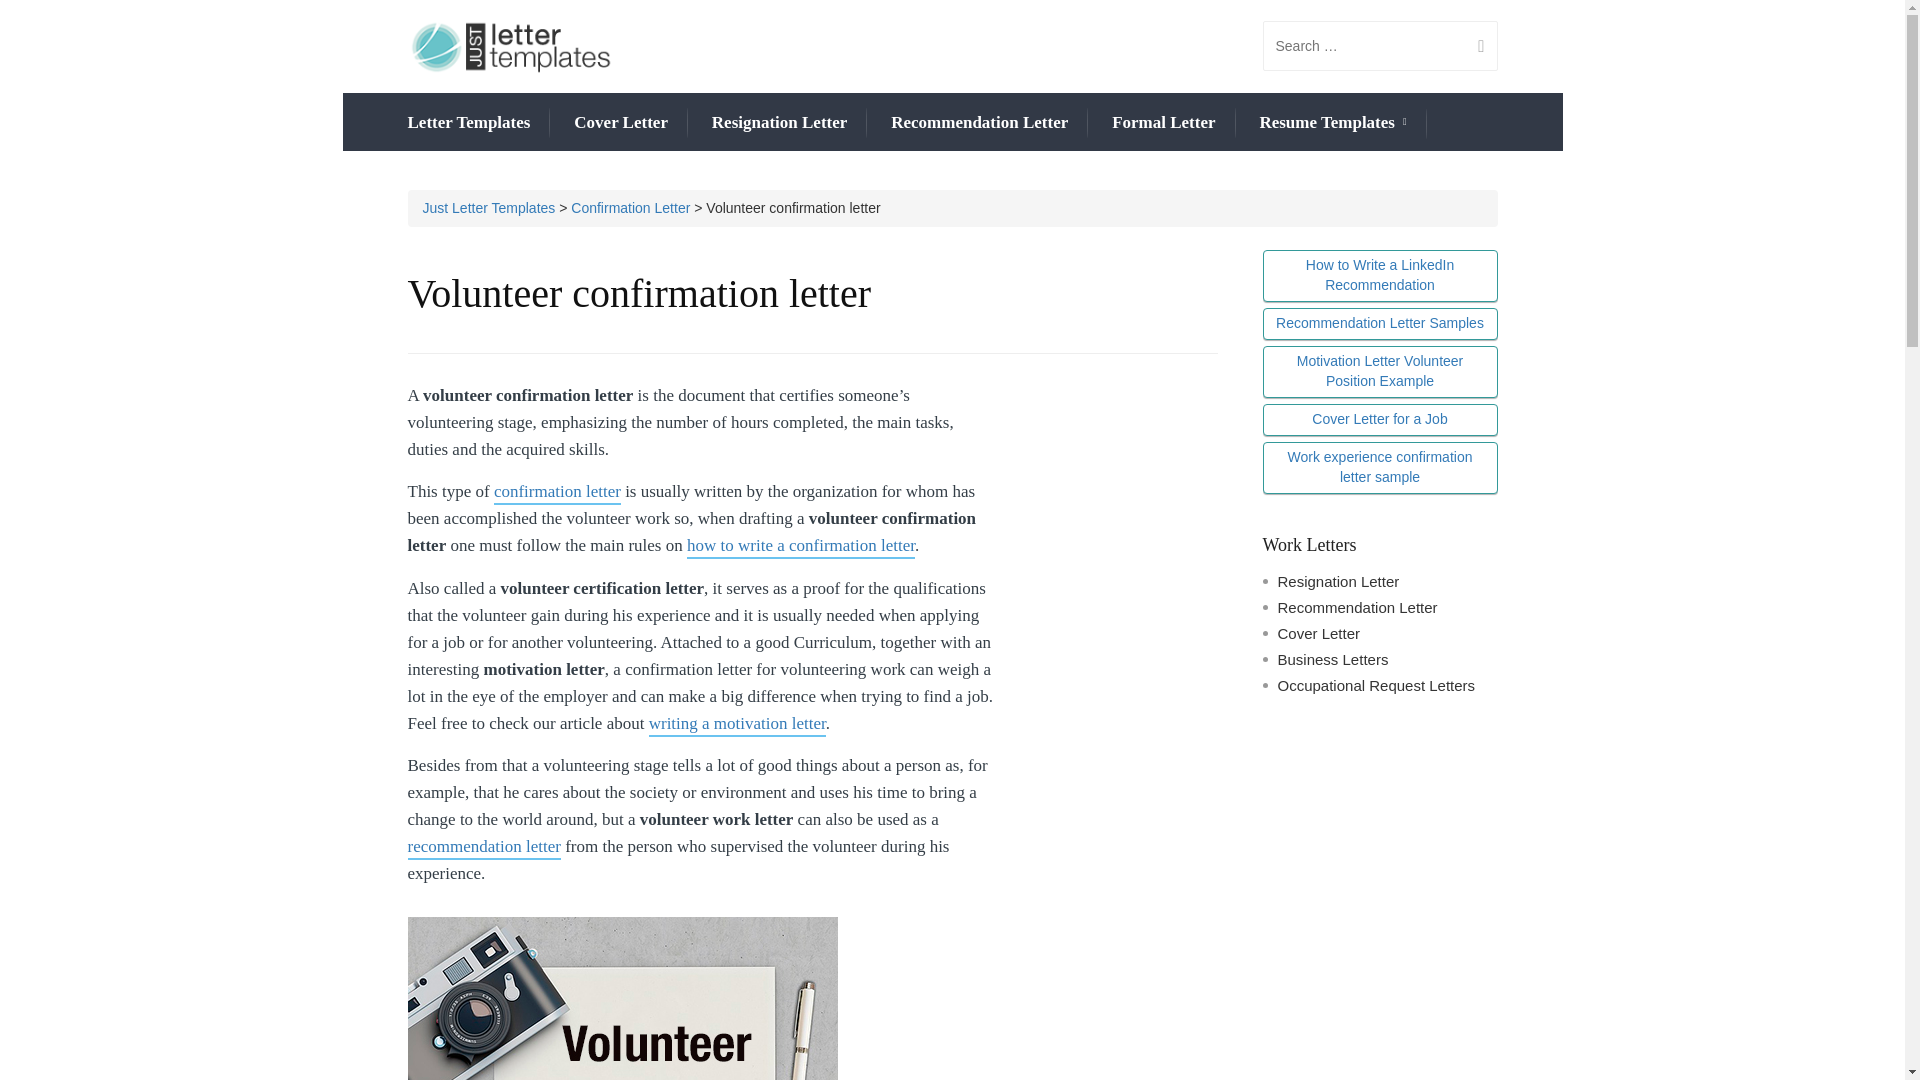 The width and height of the screenshot is (1920, 1080). What do you see at coordinates (978, 122) in the screenshot?
I see `Recommendation Letter` at bounding box center [978, 122].